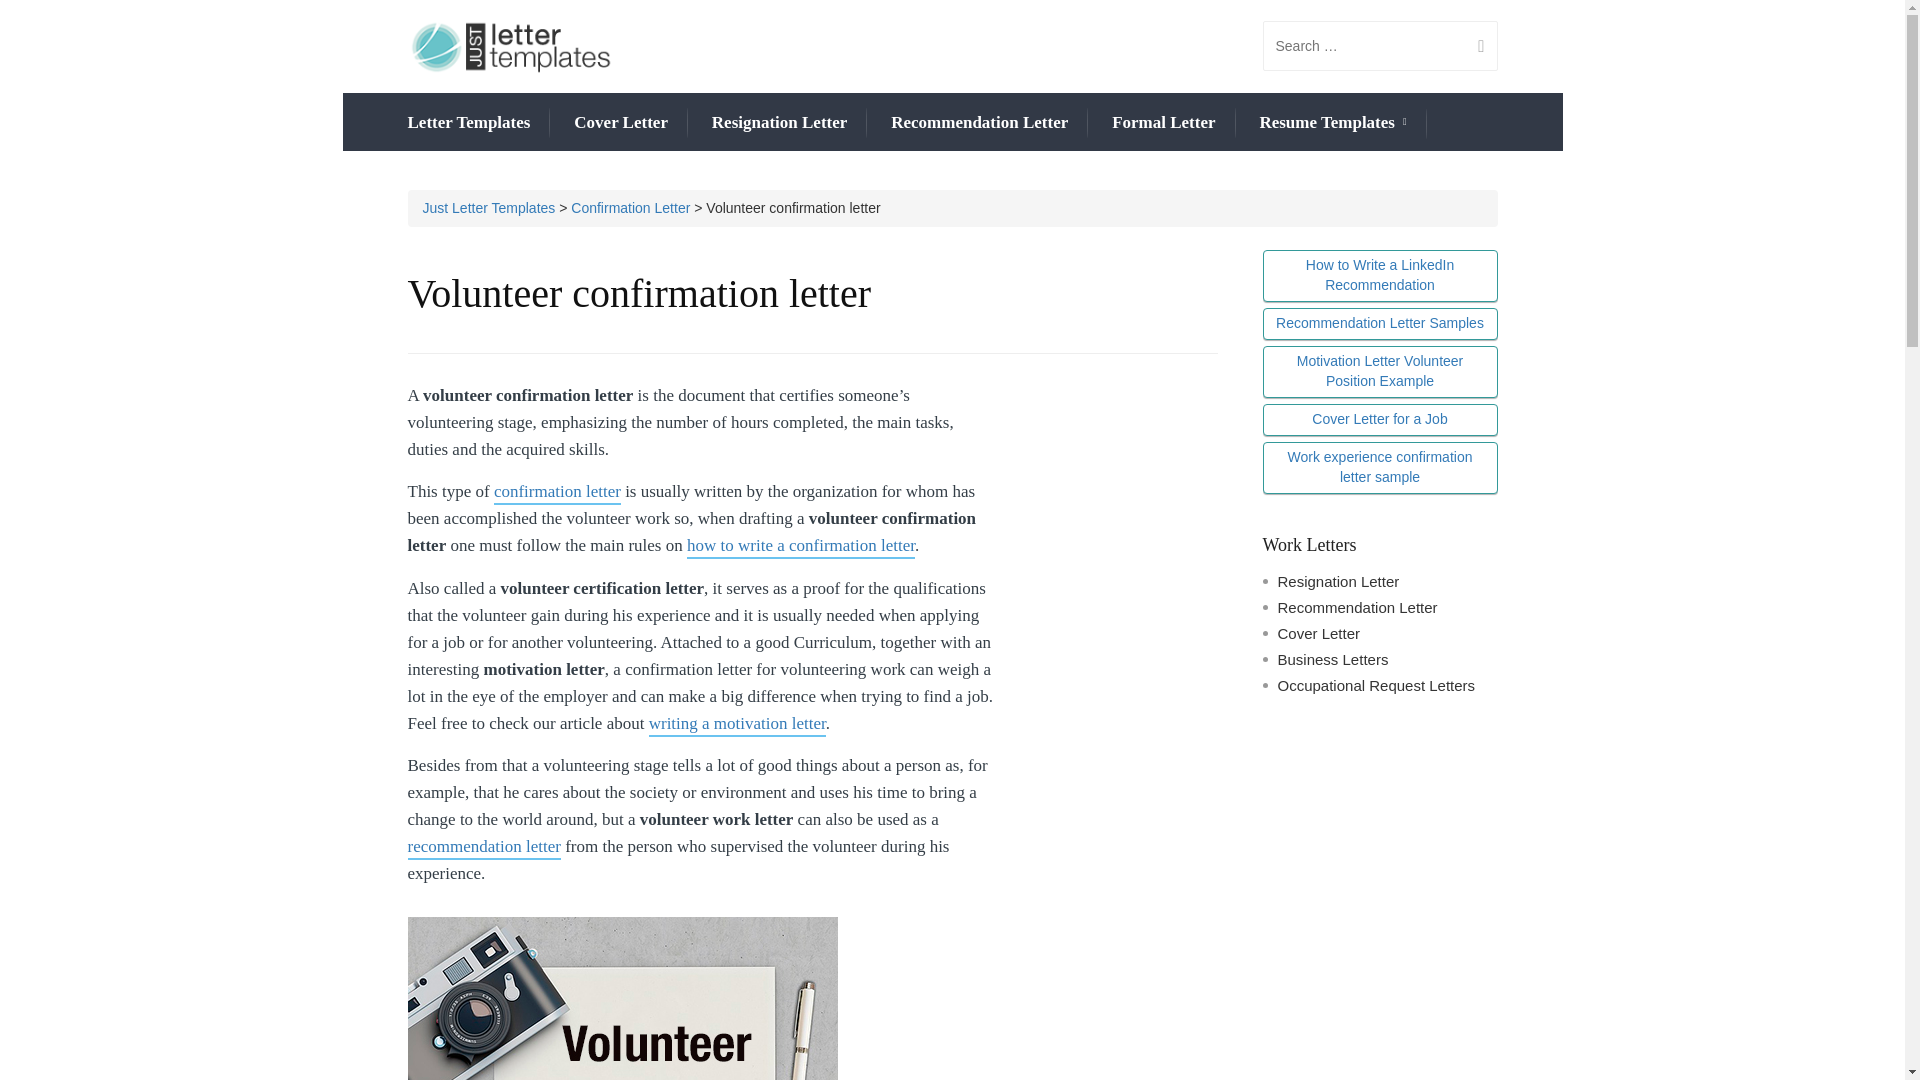 The width and height of the screenshot is (1920, 1080). What do you see at coordinates (978, 122) in the screenshot?
I see `Recommendation Letter` at bounding box center [978, 122].